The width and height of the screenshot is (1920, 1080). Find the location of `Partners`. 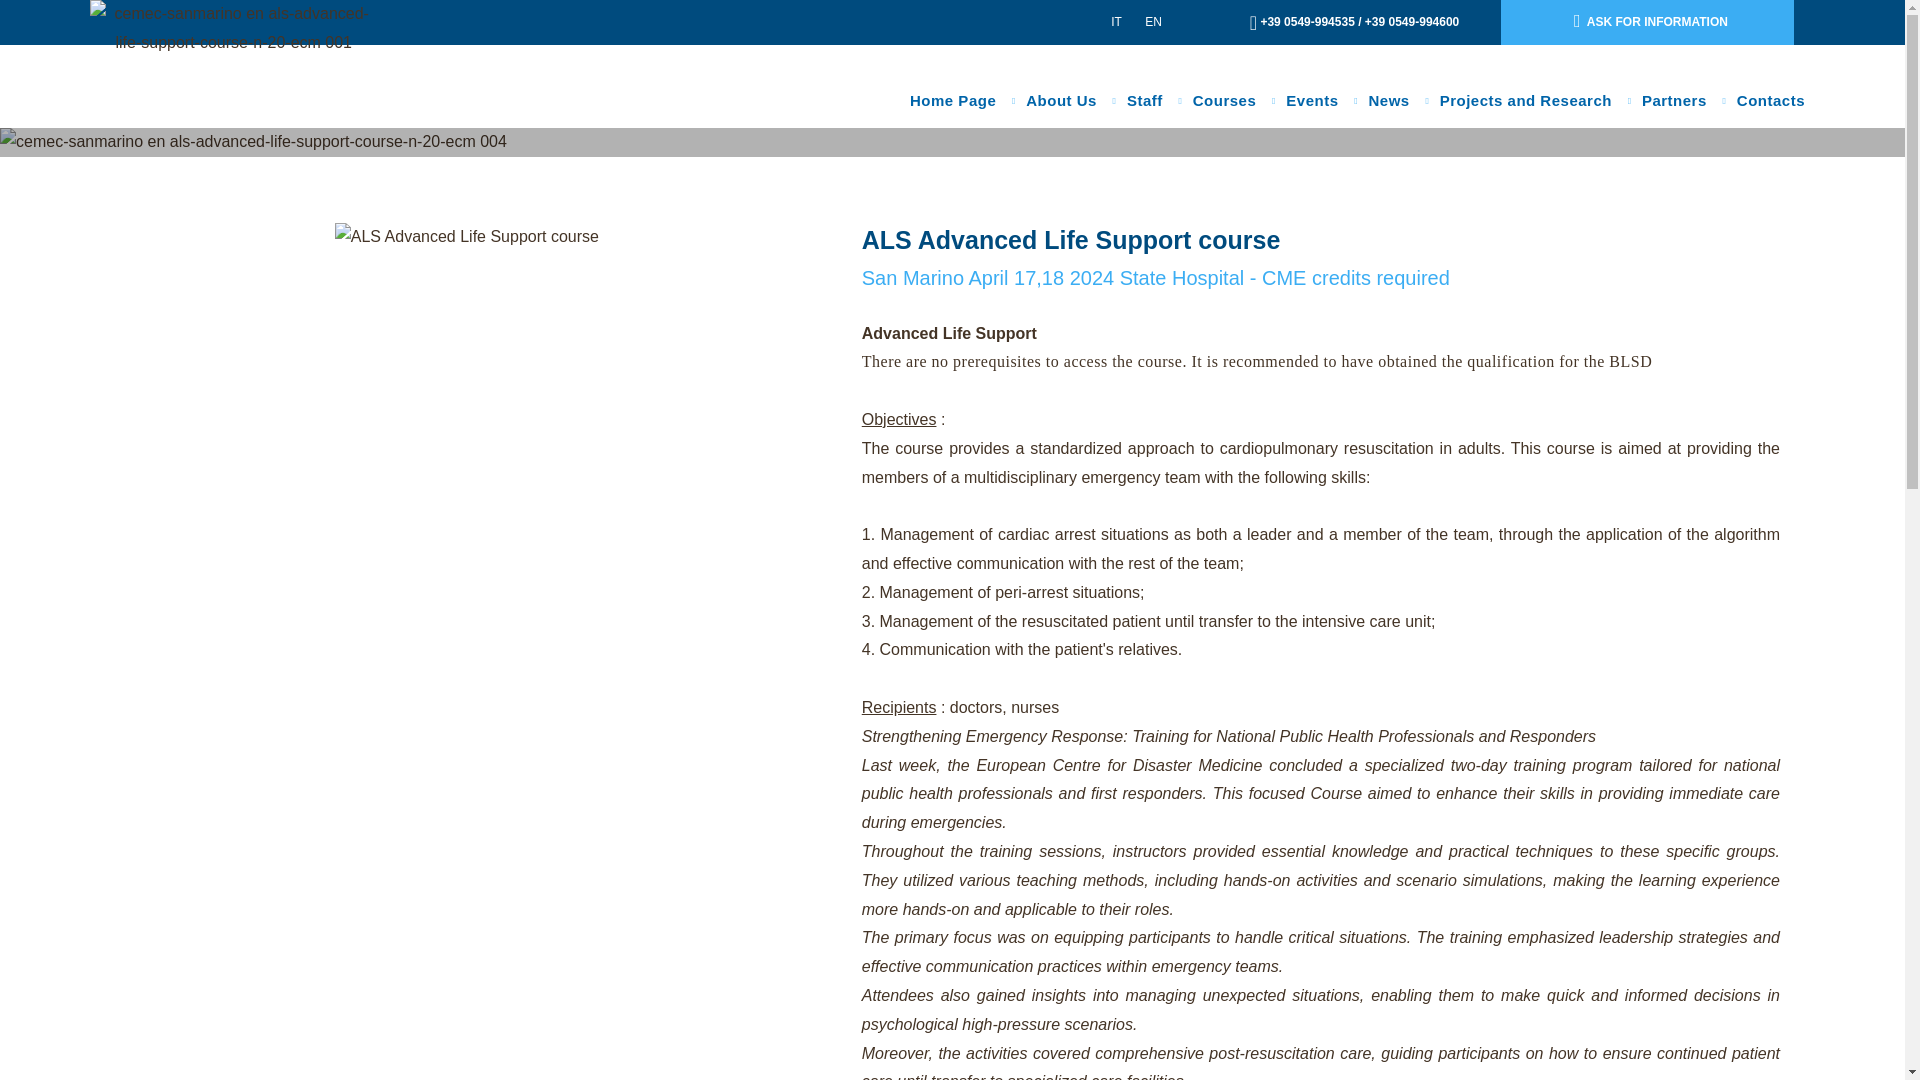

Partners is located at coordinates (1674, 100).